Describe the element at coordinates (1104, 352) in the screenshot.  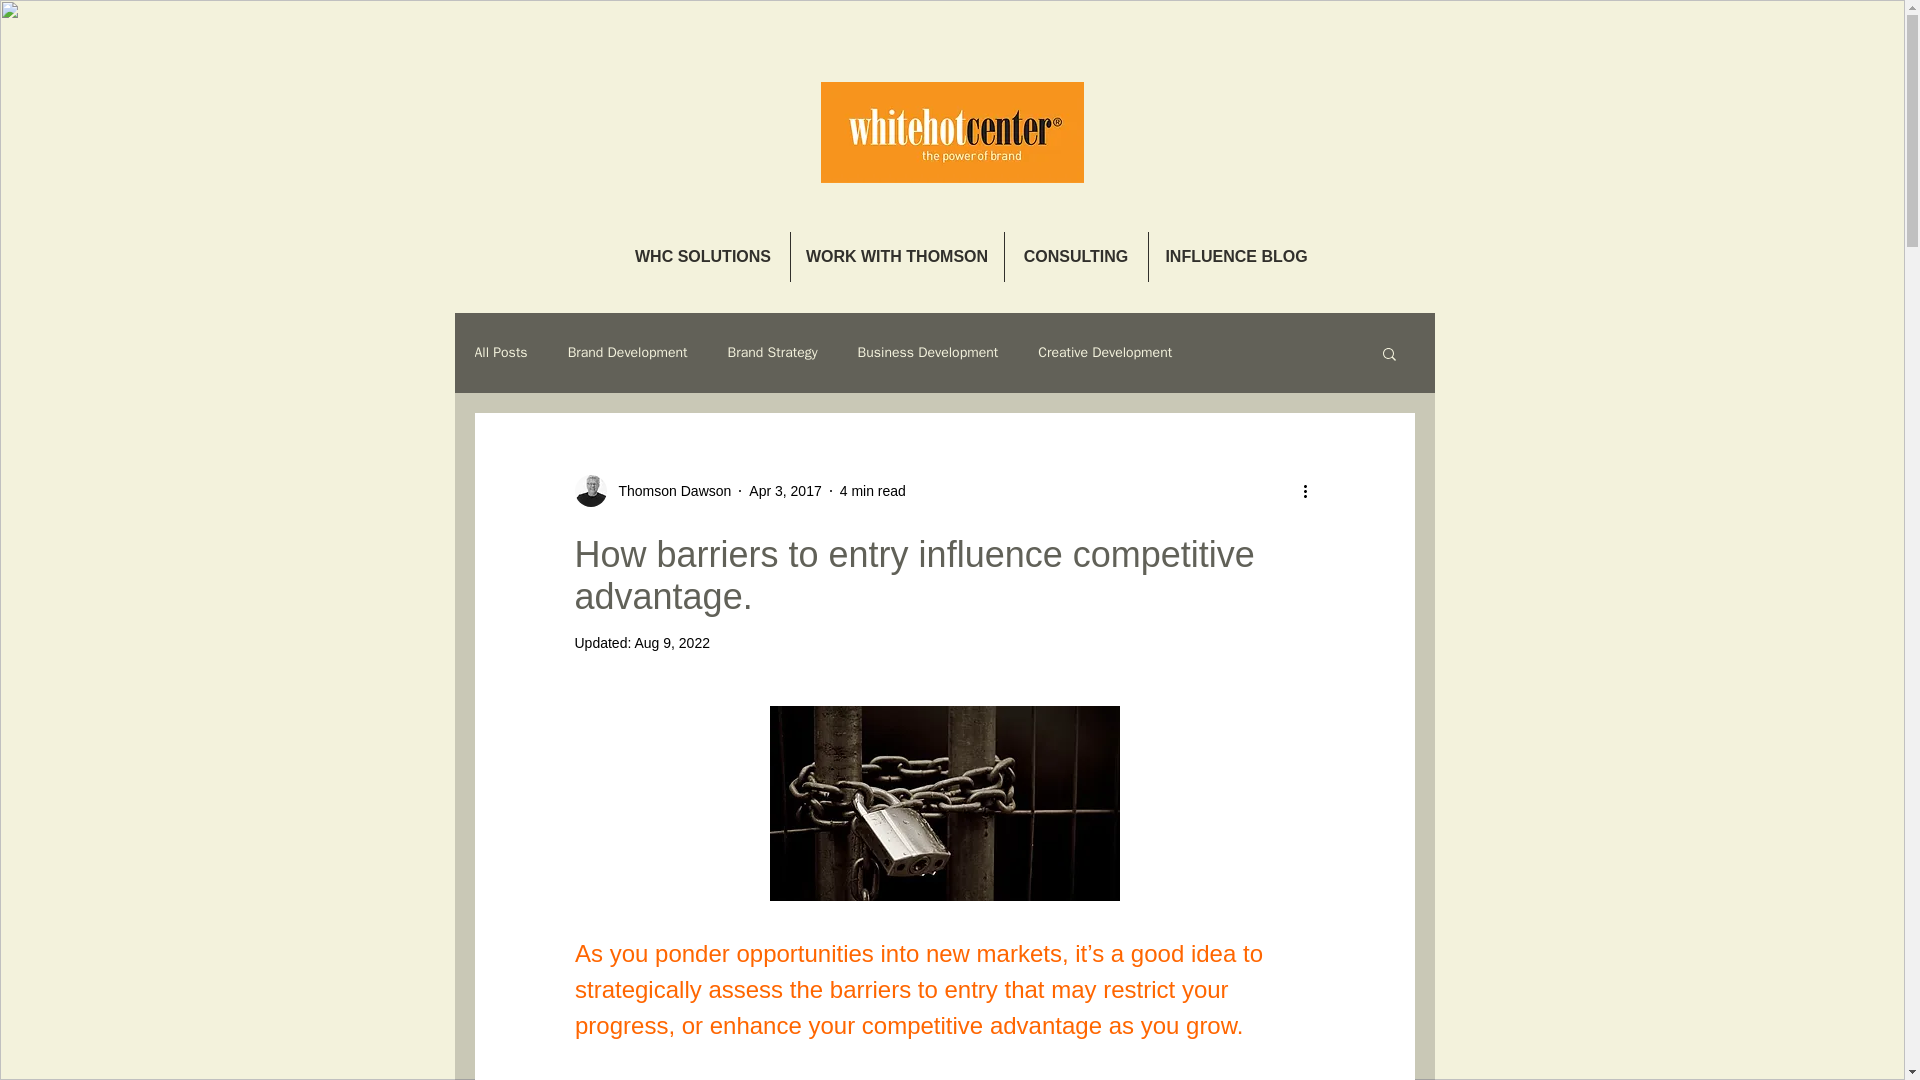
I see `Creative Development` at that location.